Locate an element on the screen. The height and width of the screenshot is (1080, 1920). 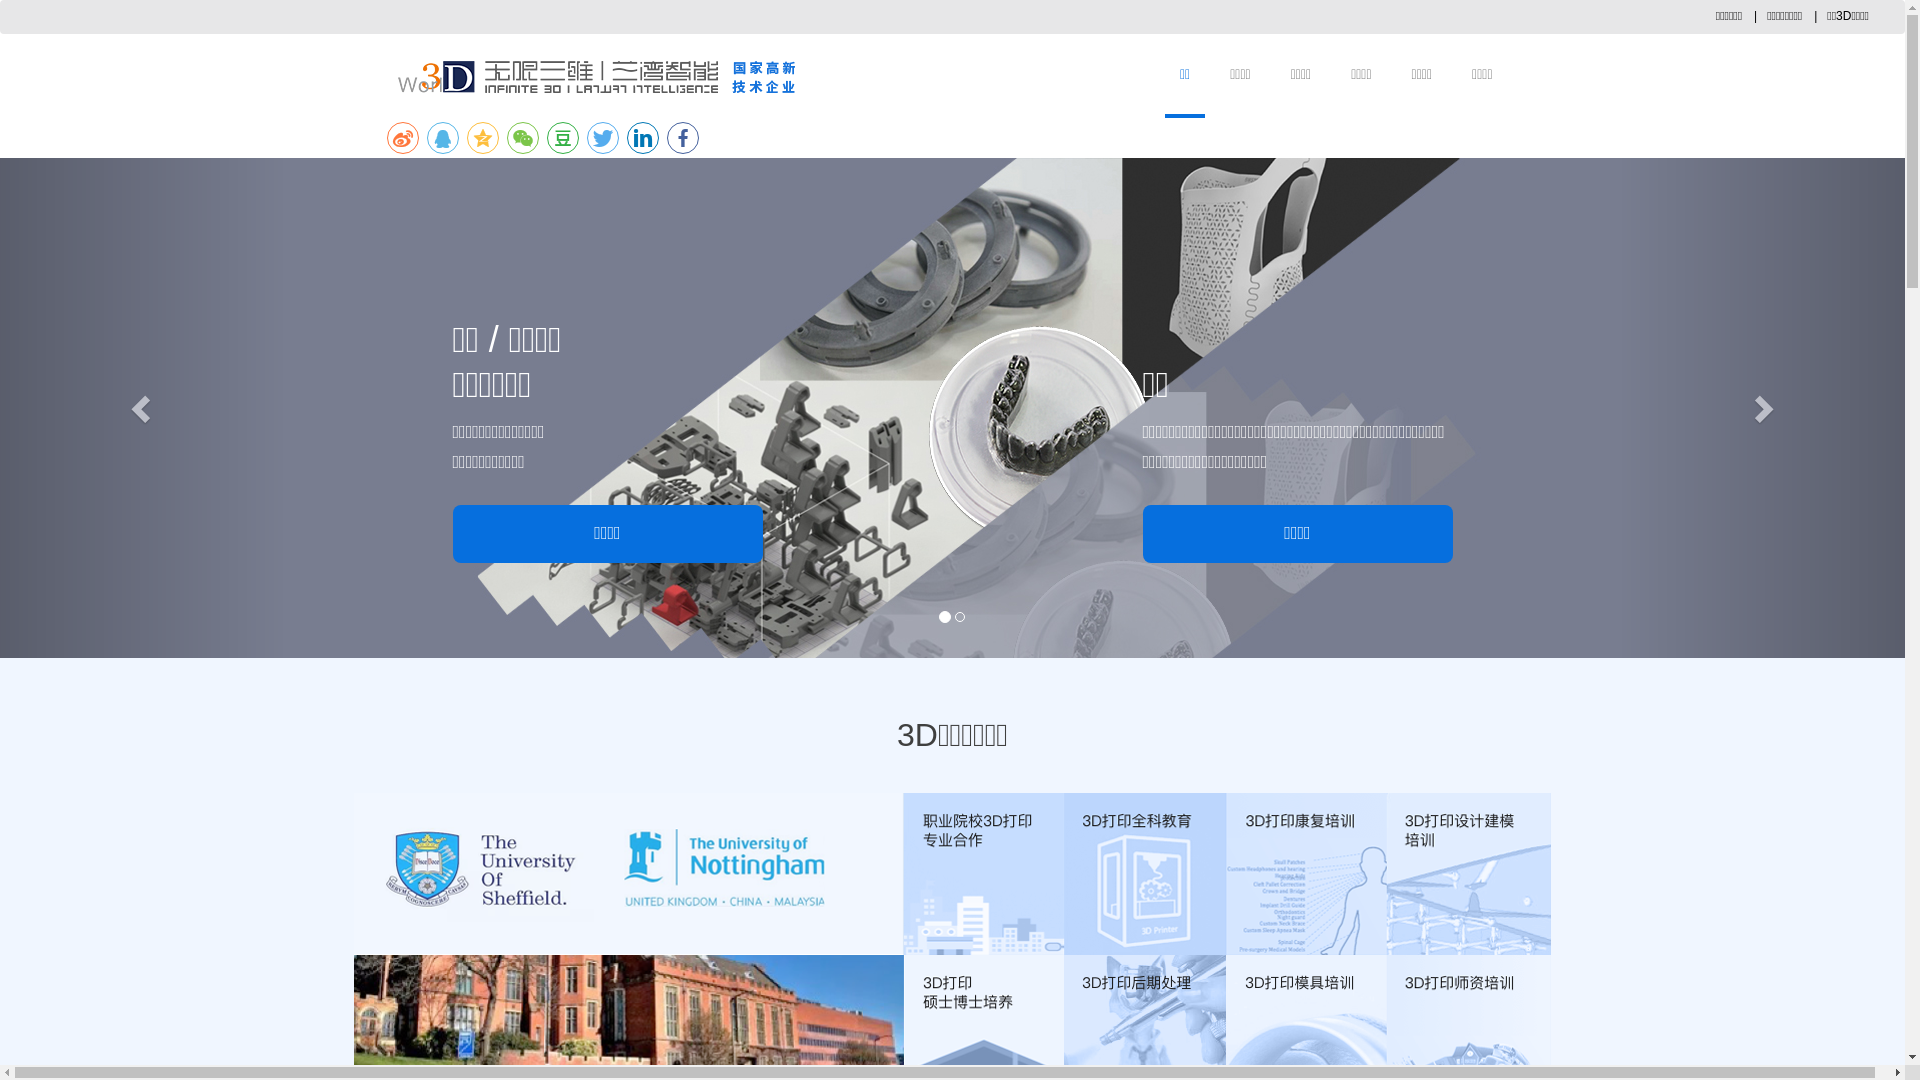
  is located at coordinates (143, 408).